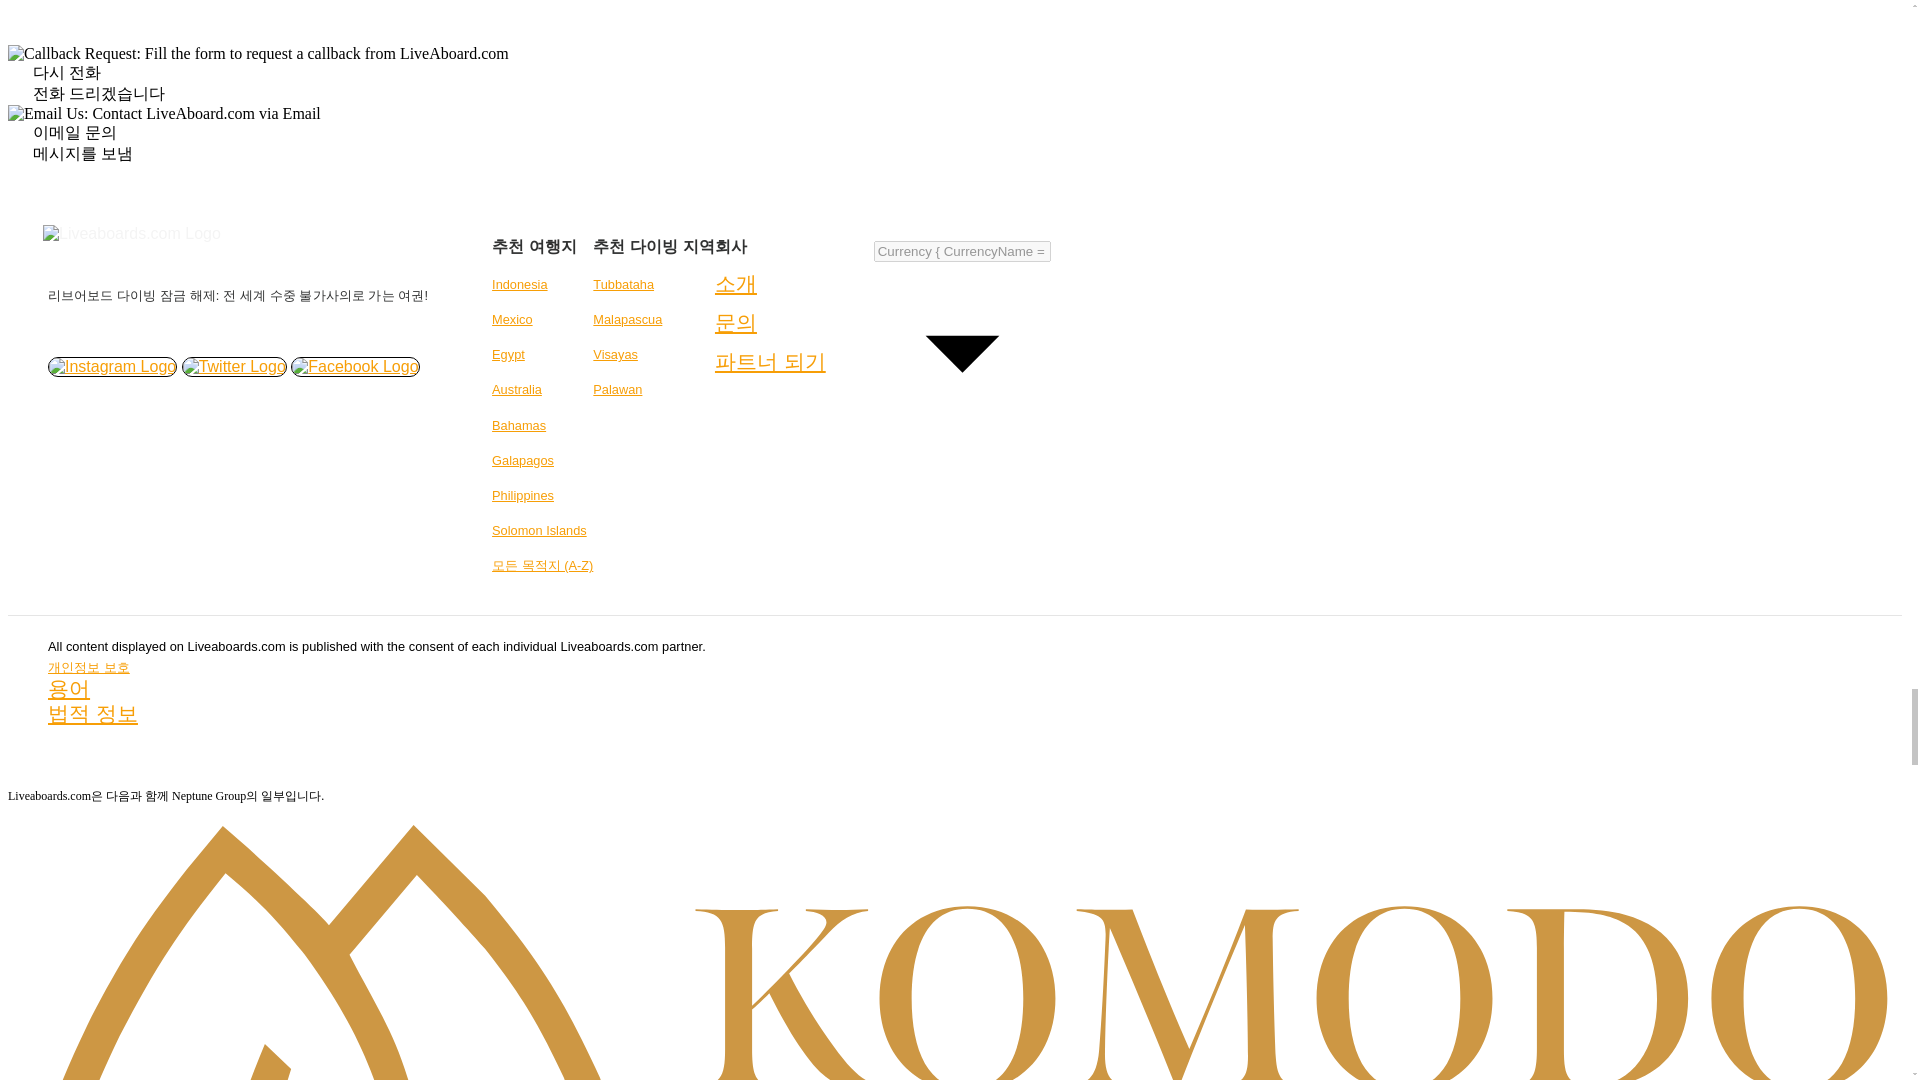 The height and width of the screenshot is (1080, 1920). I want to click on Visayas, so click(615, 354).